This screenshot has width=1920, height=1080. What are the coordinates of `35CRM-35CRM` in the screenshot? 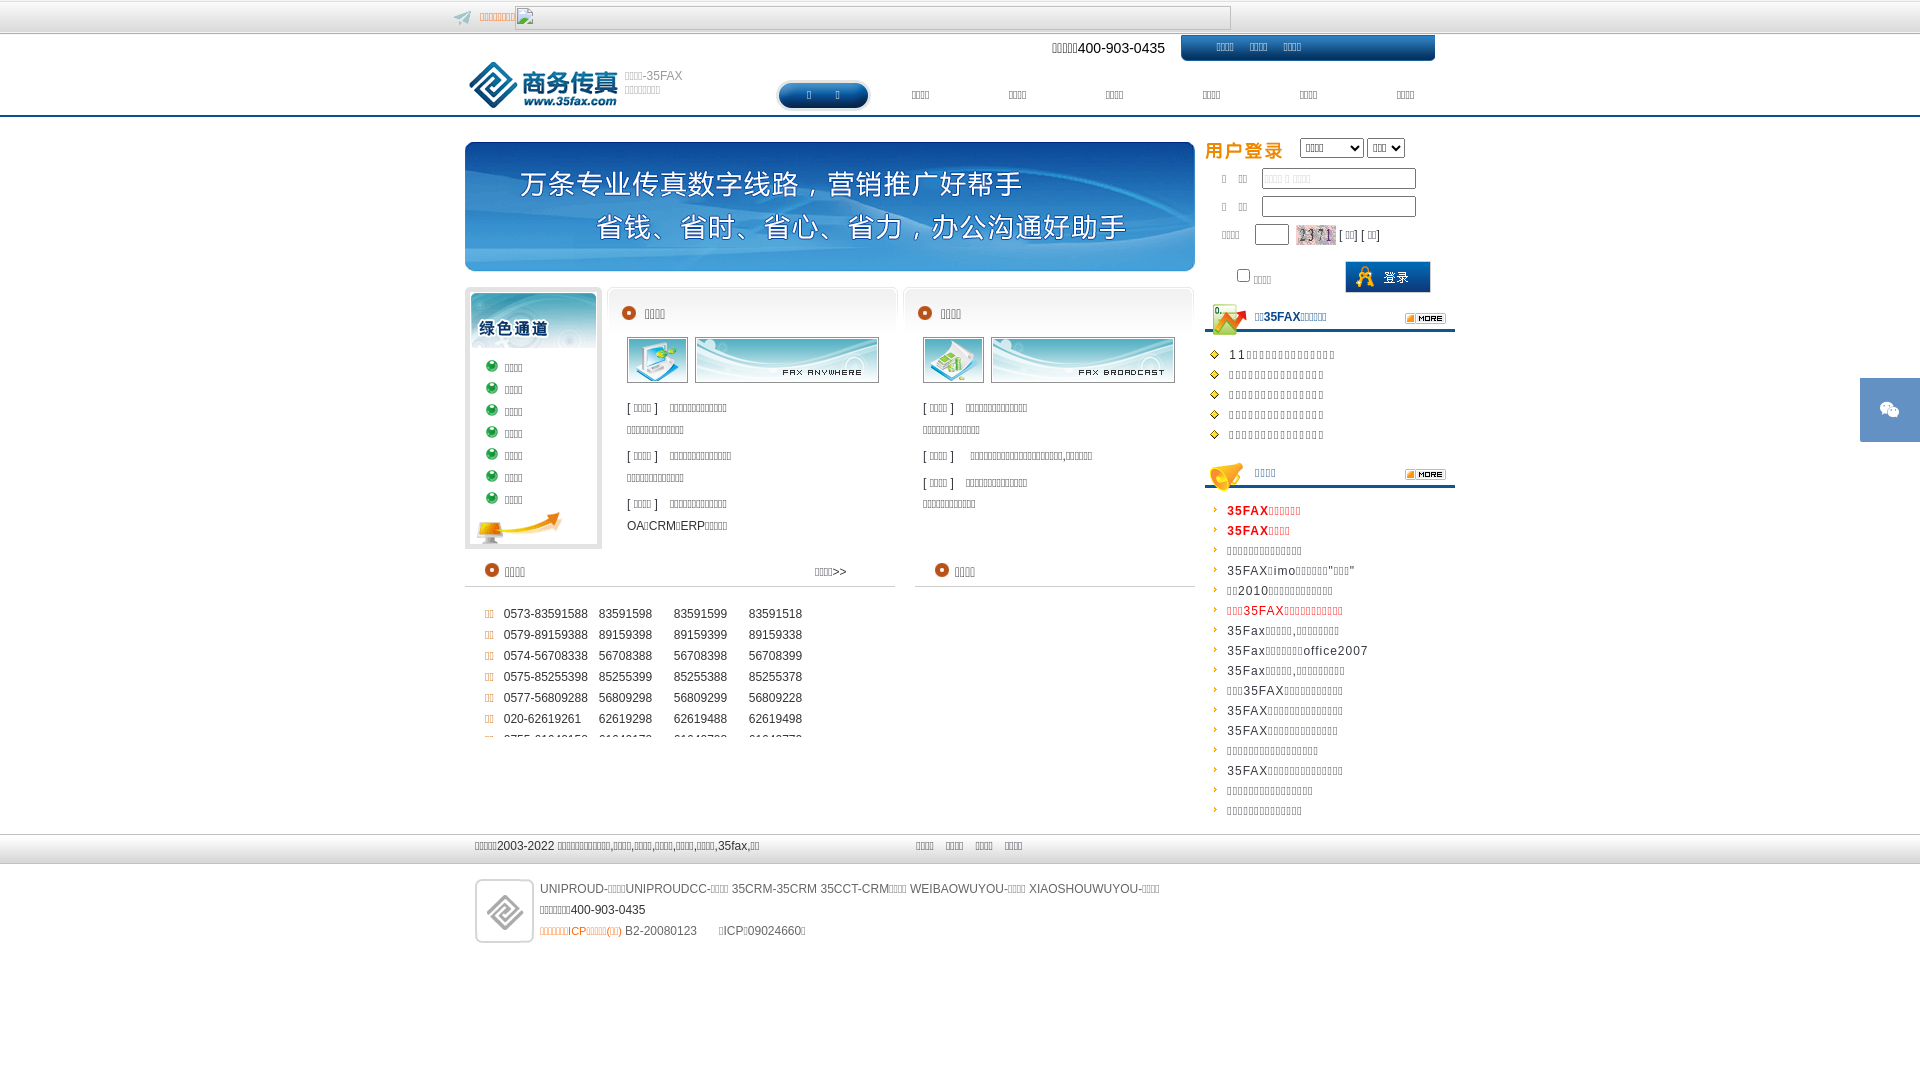 It's located at (774, 889).